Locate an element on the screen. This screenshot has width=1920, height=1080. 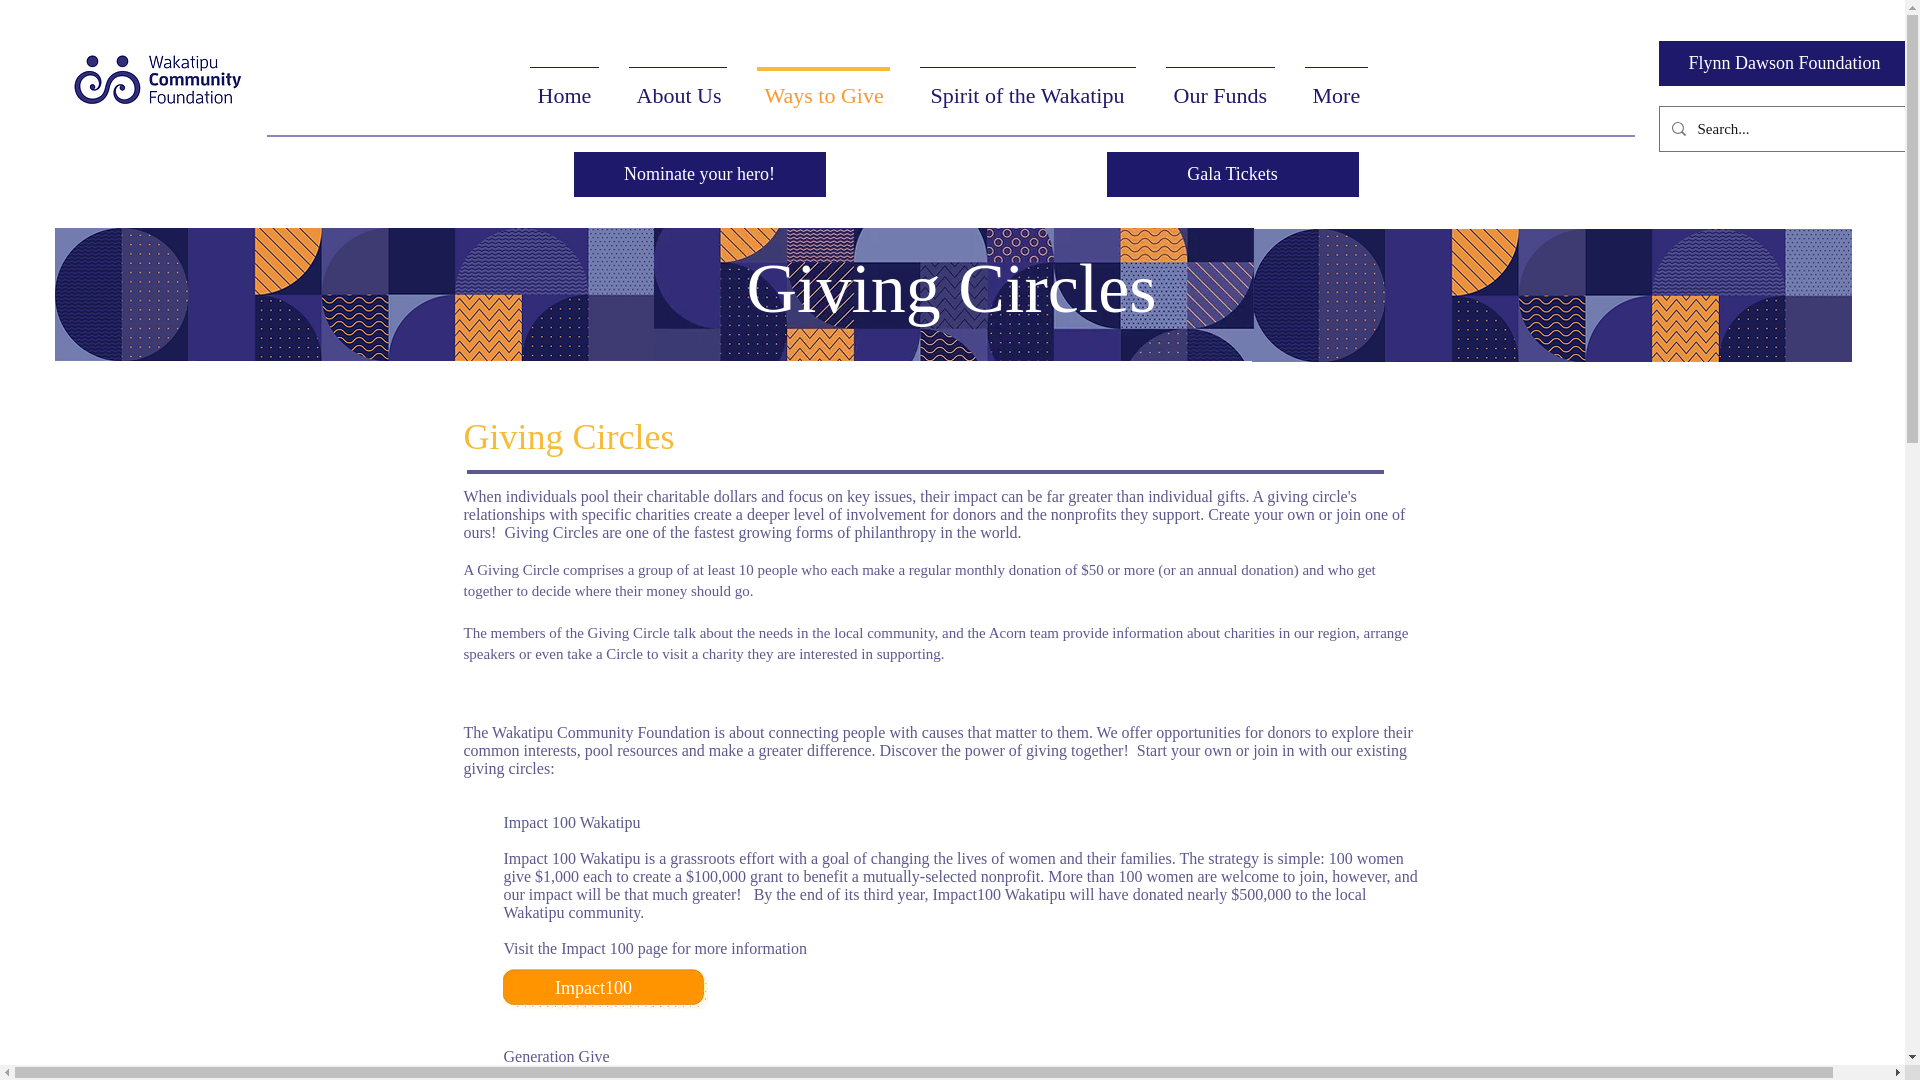
About Us is located at coordinates (678, 86).